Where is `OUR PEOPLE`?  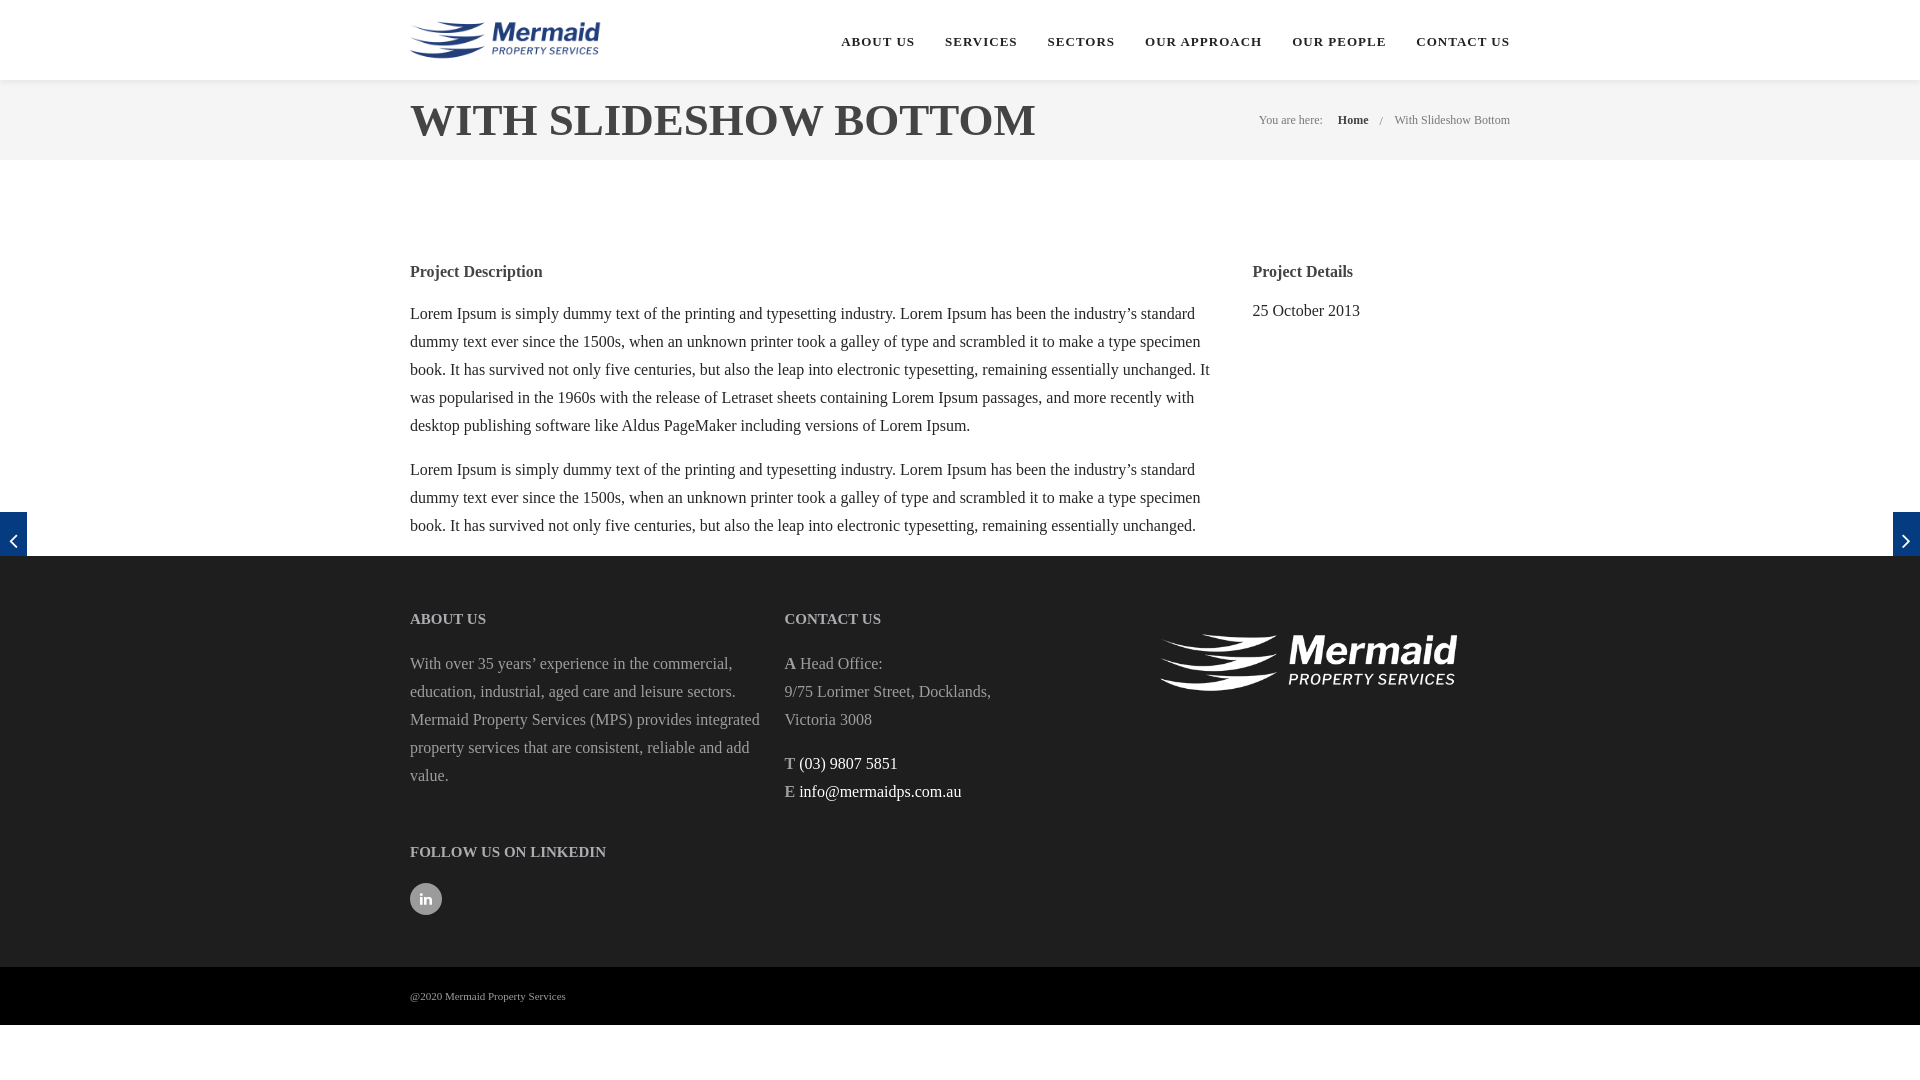
OUR PEOPLE is located at coordinates (1339, 42).